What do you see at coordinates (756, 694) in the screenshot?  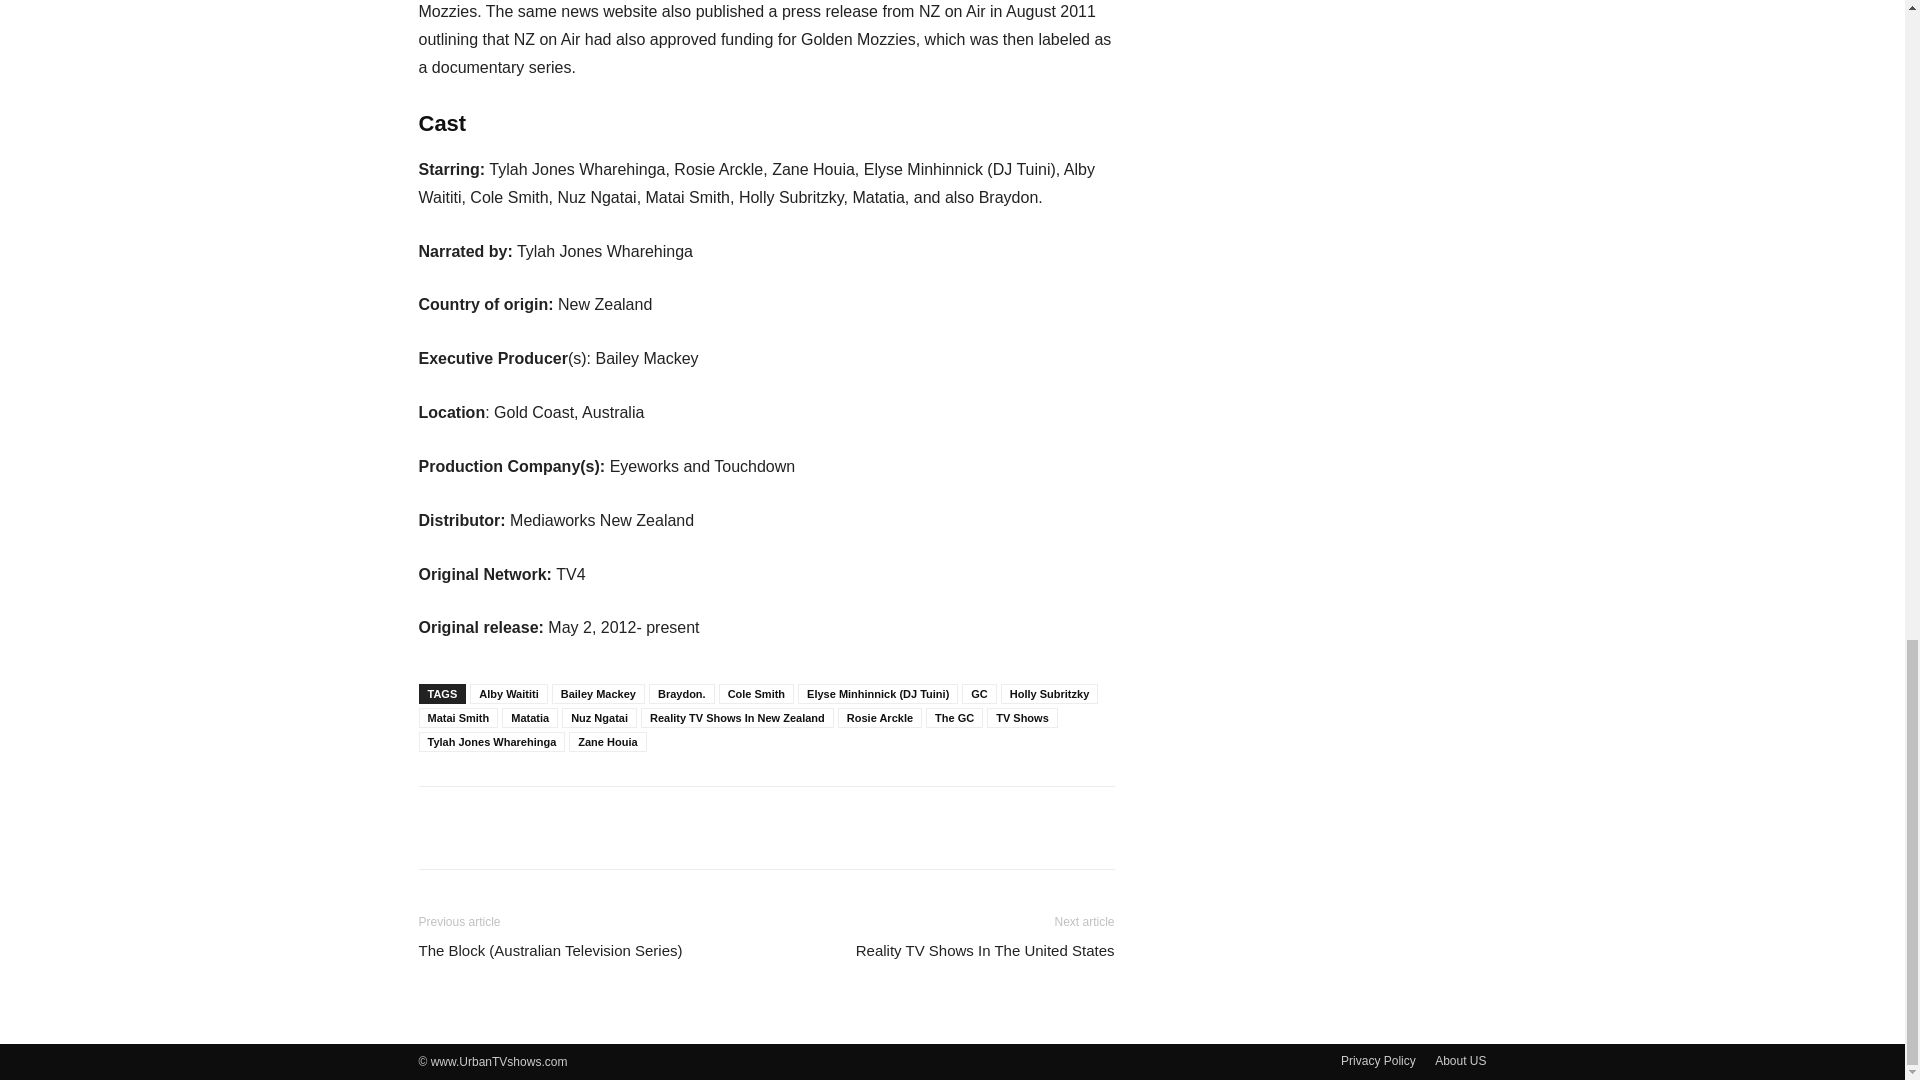 I see `Cole Smith` at bounding box center [756, 694].